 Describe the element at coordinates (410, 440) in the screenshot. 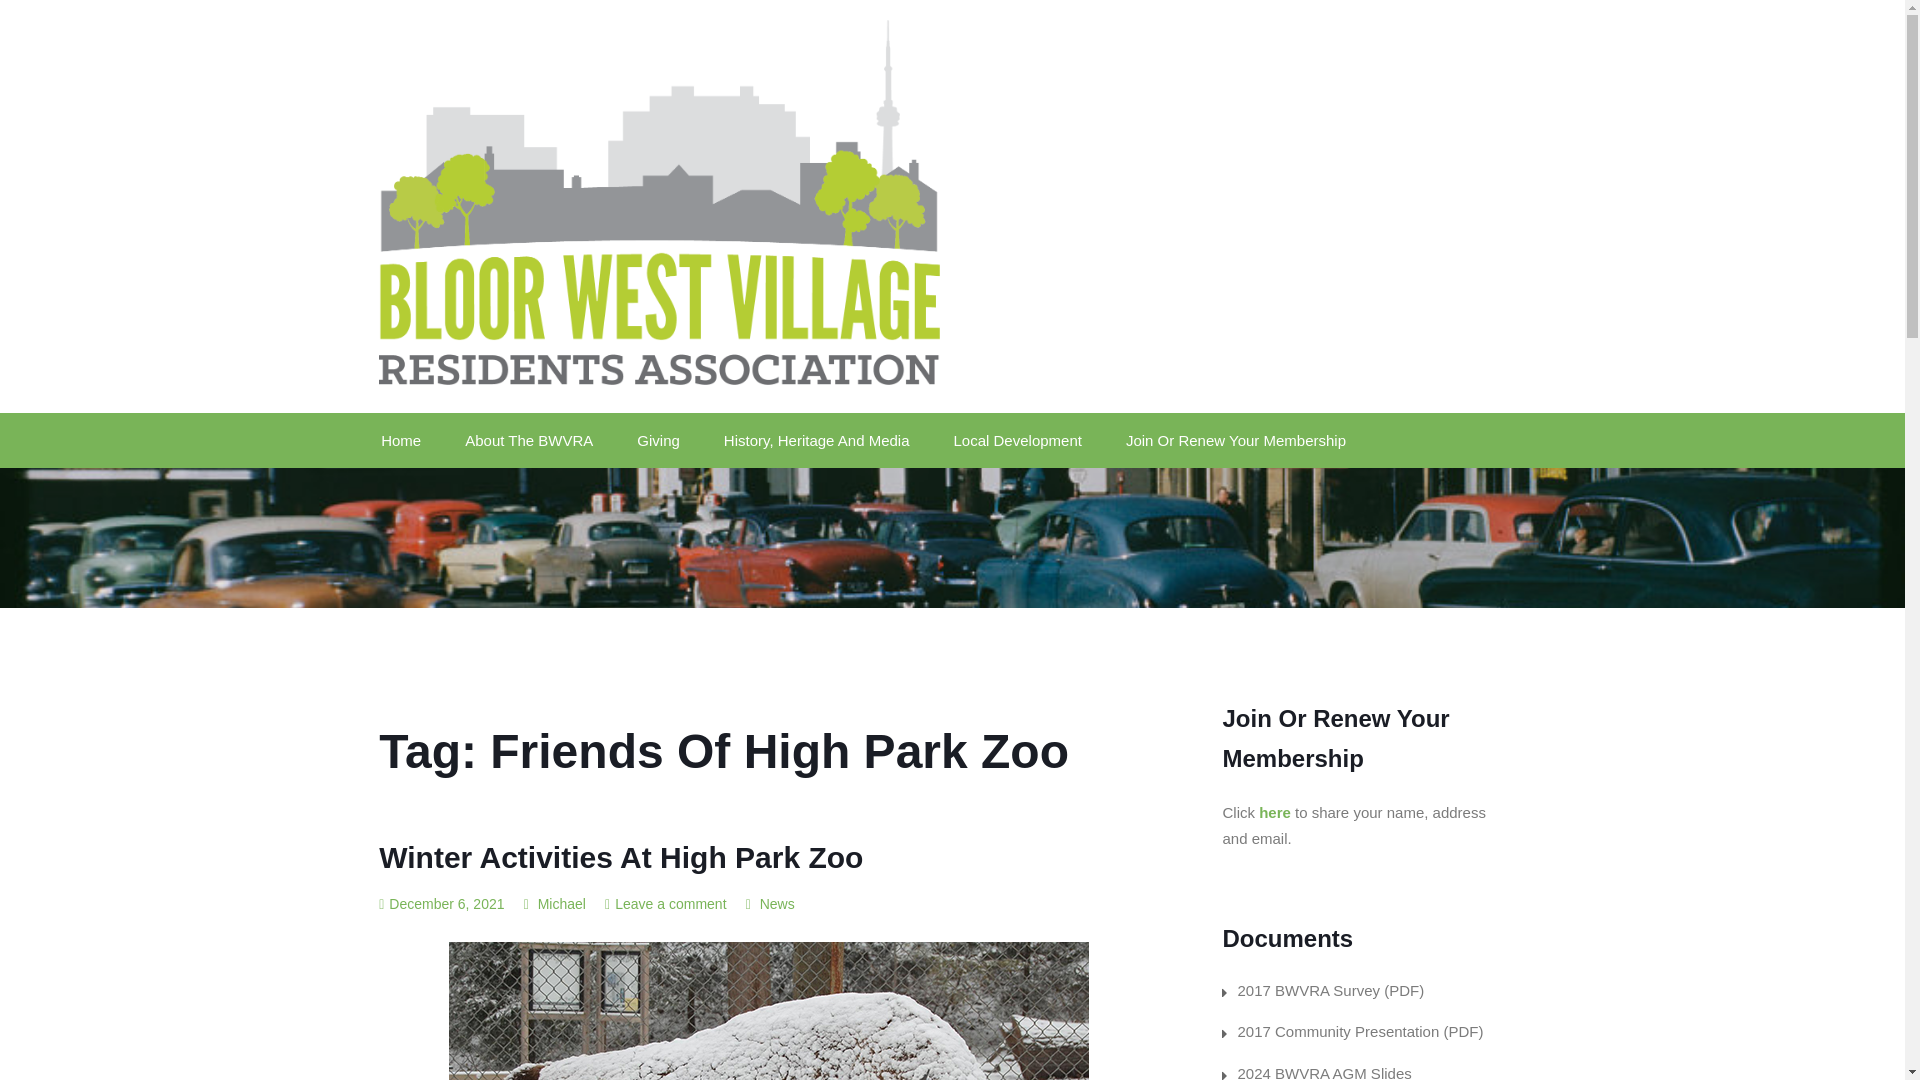

I see `Home` at that location.